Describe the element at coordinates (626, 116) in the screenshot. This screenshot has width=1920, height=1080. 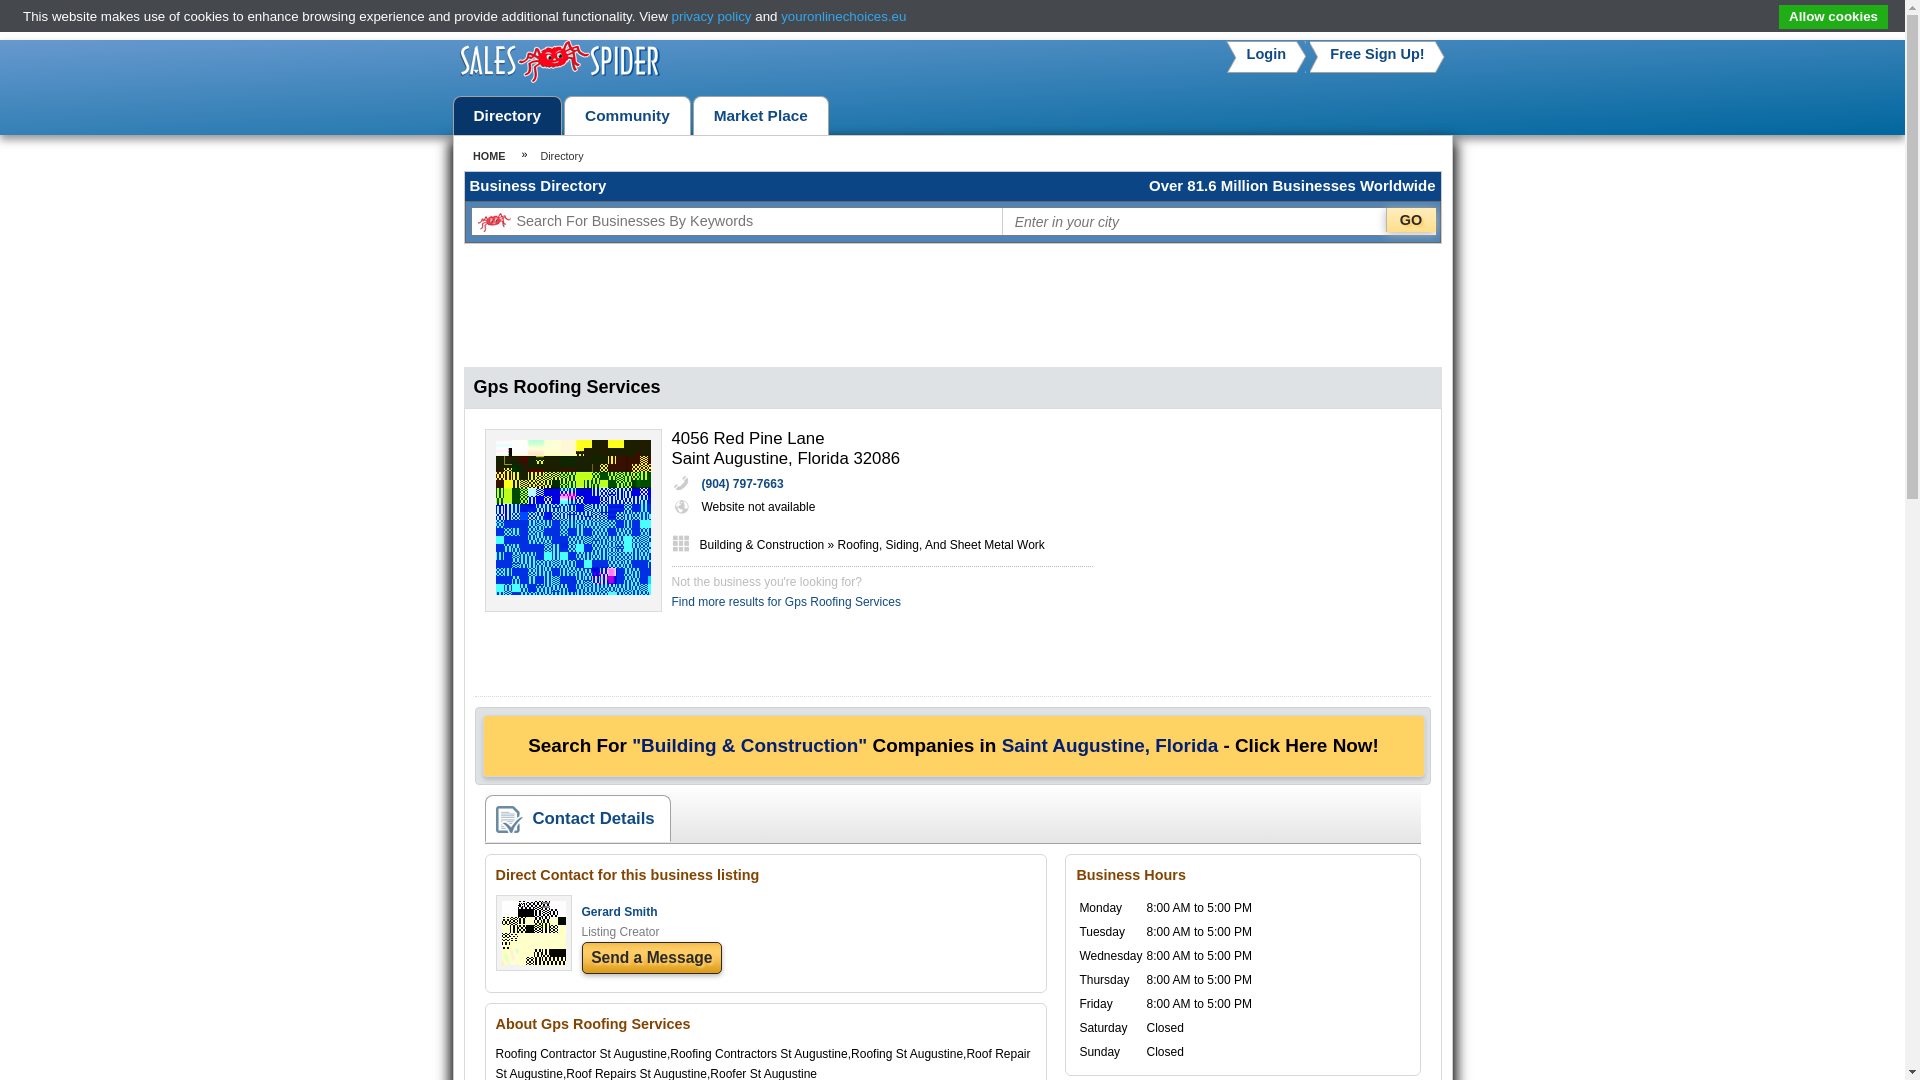
I see `Community` at that location.